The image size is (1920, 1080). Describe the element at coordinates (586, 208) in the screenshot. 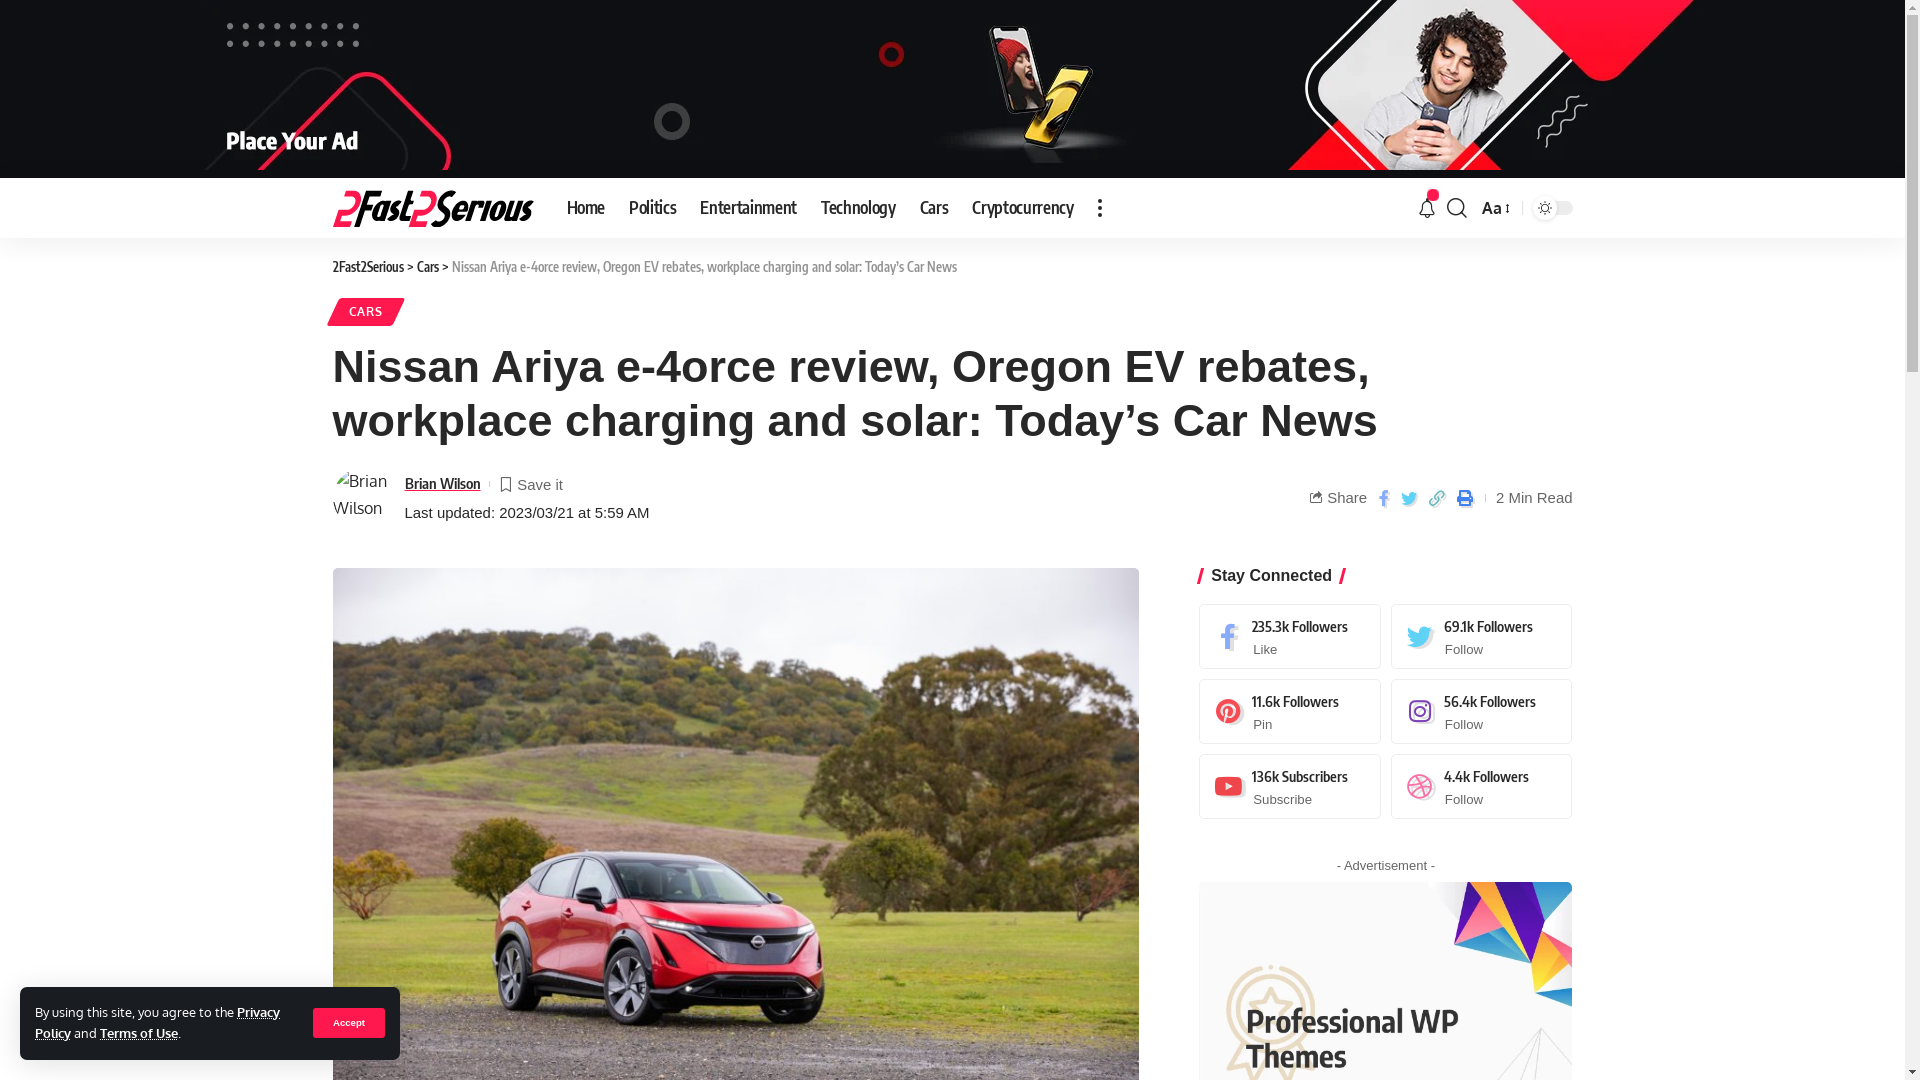

I see `Home` at that location.